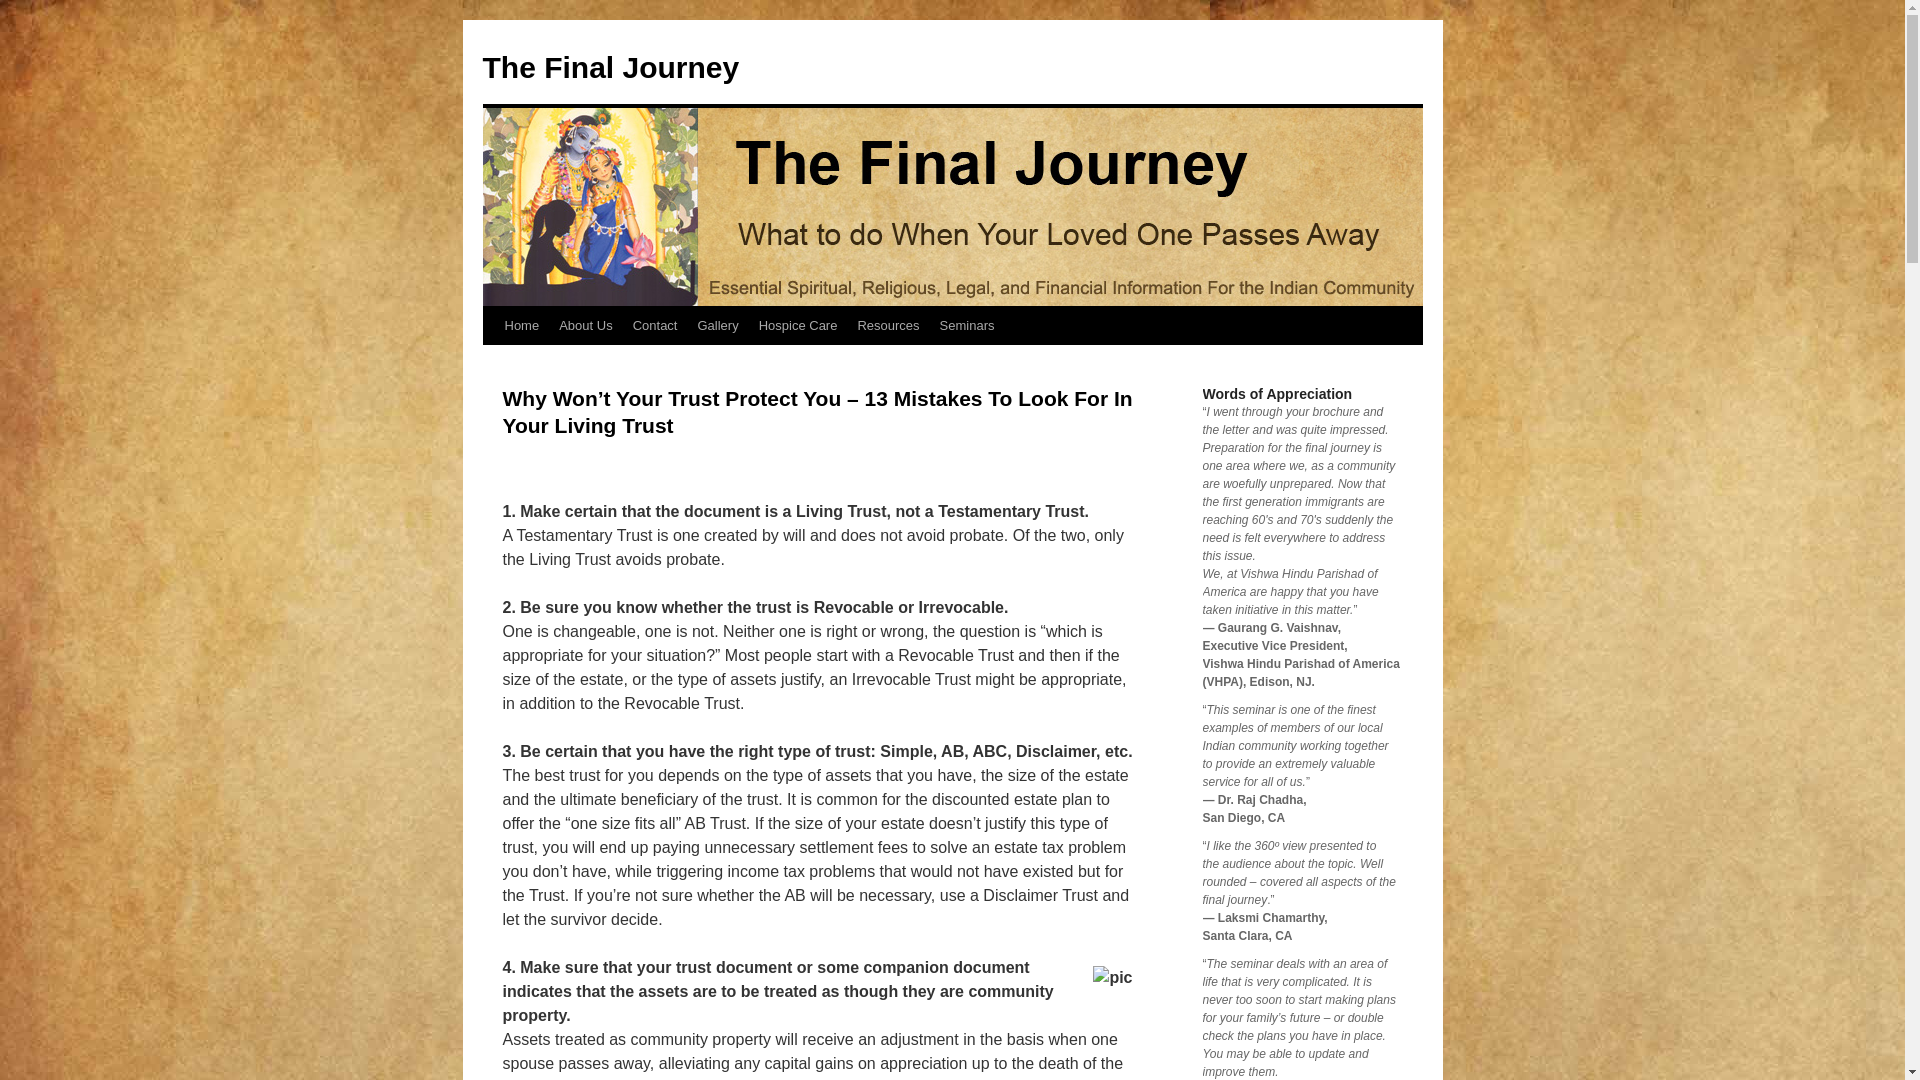 This screenshot has height=1080, width=1920. I want to click on Gallery, so click(718, 325).